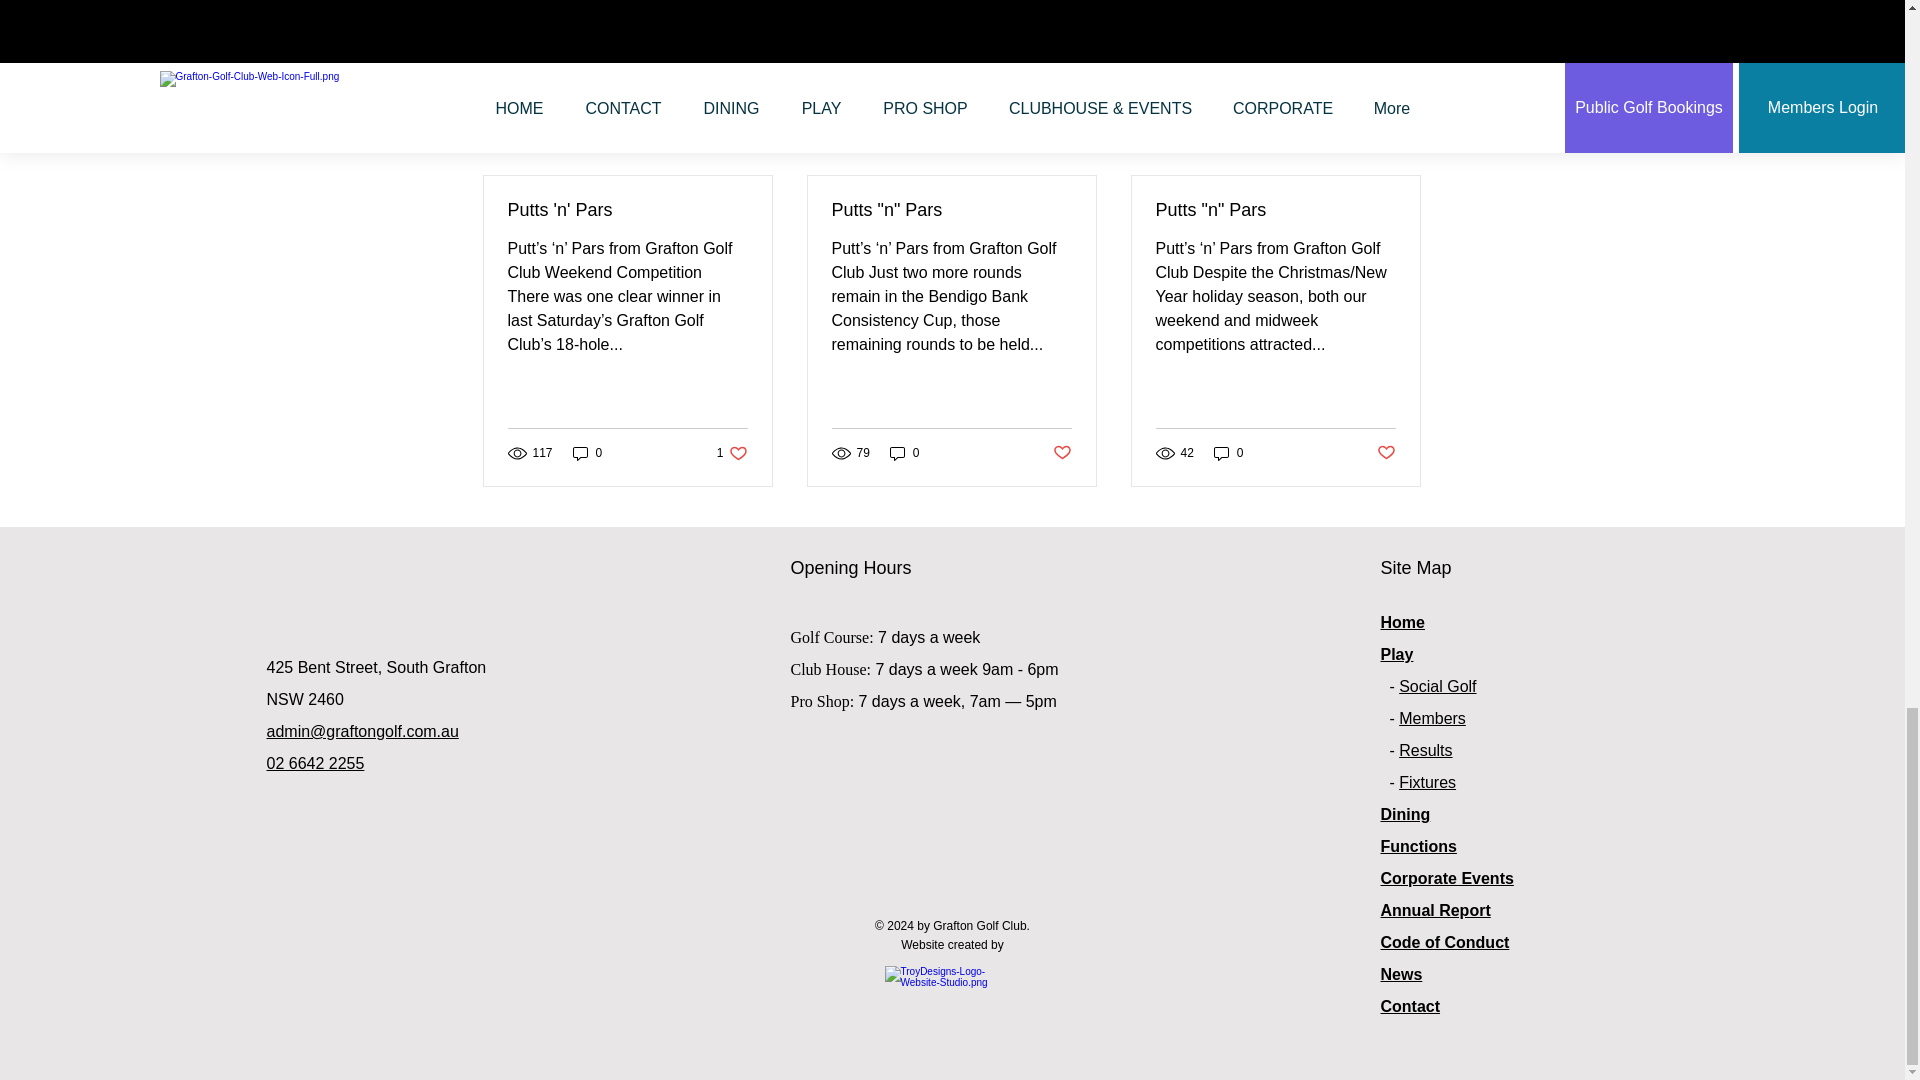 The image size is (1920, 1080). I want to click on Post not marked as liked, so click(1312, 31).